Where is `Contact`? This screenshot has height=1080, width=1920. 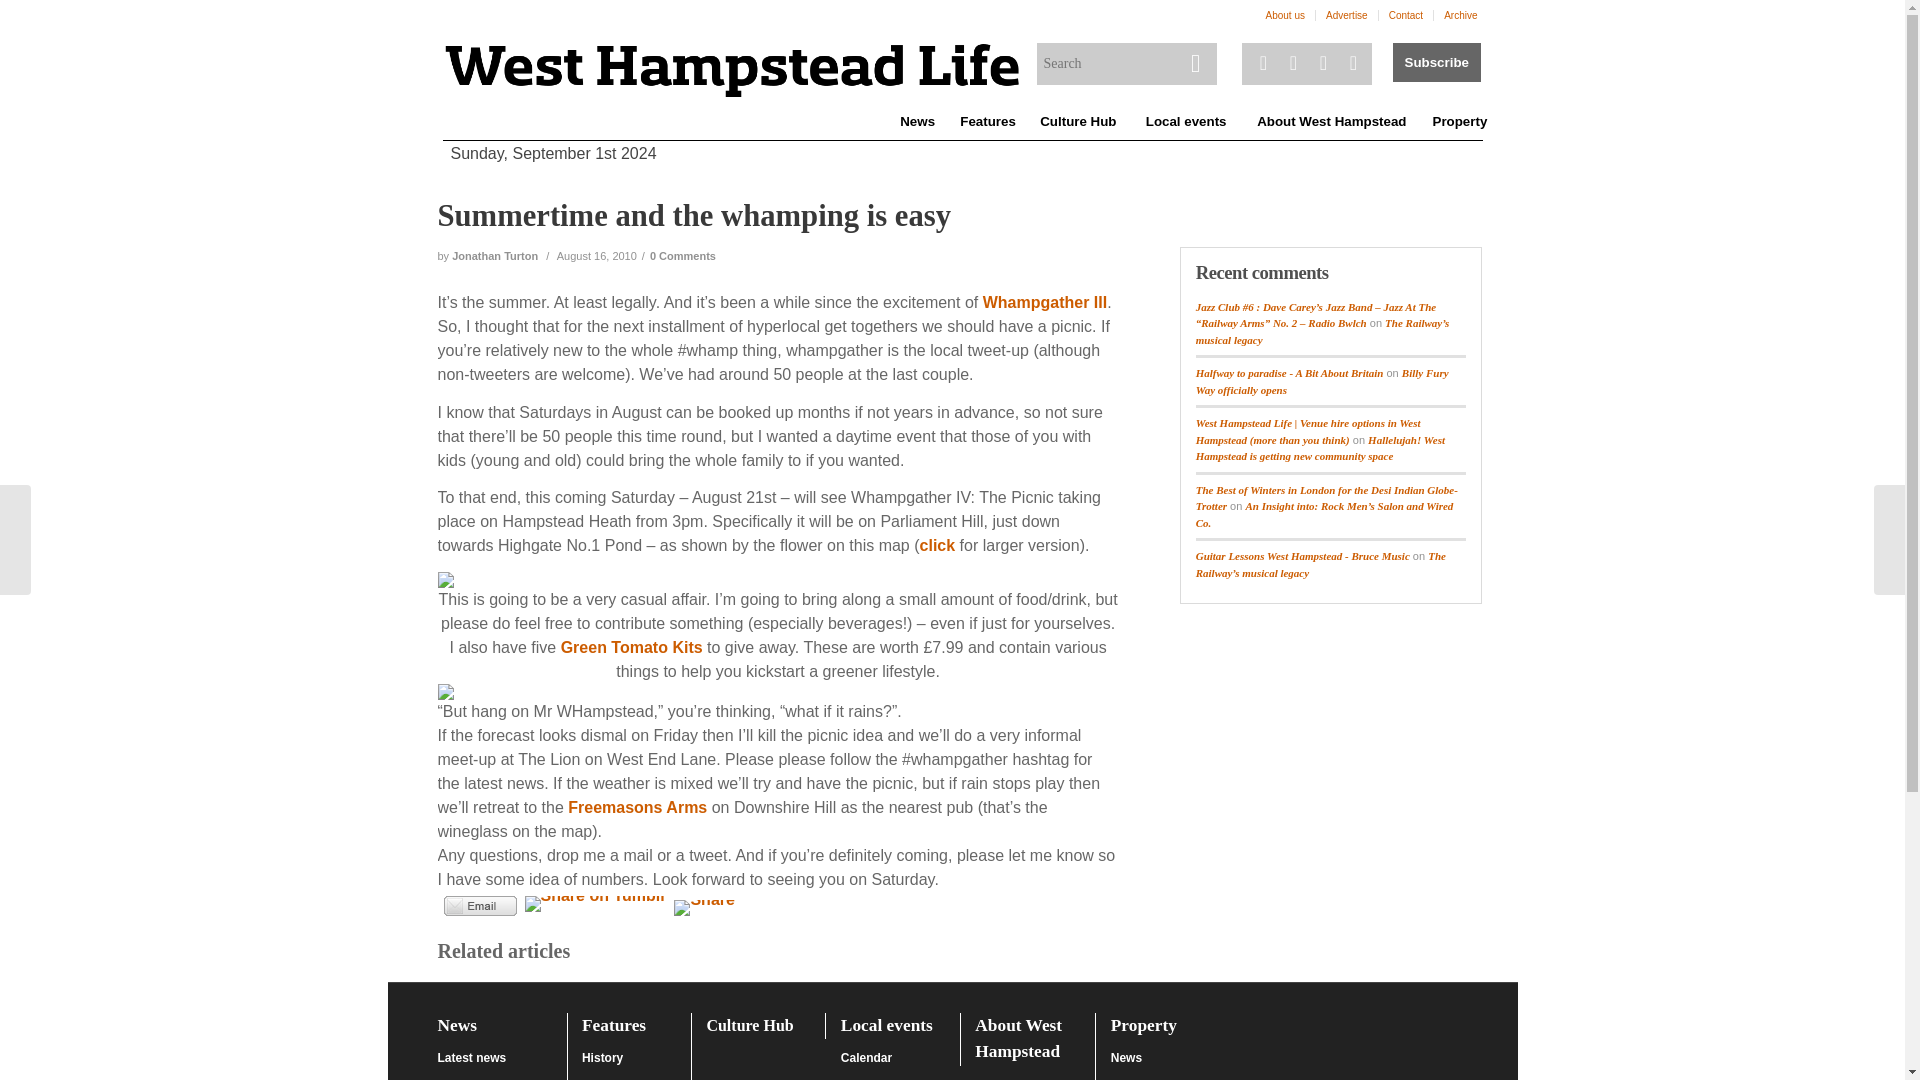 Contact is located at coordinates (1405, 16).